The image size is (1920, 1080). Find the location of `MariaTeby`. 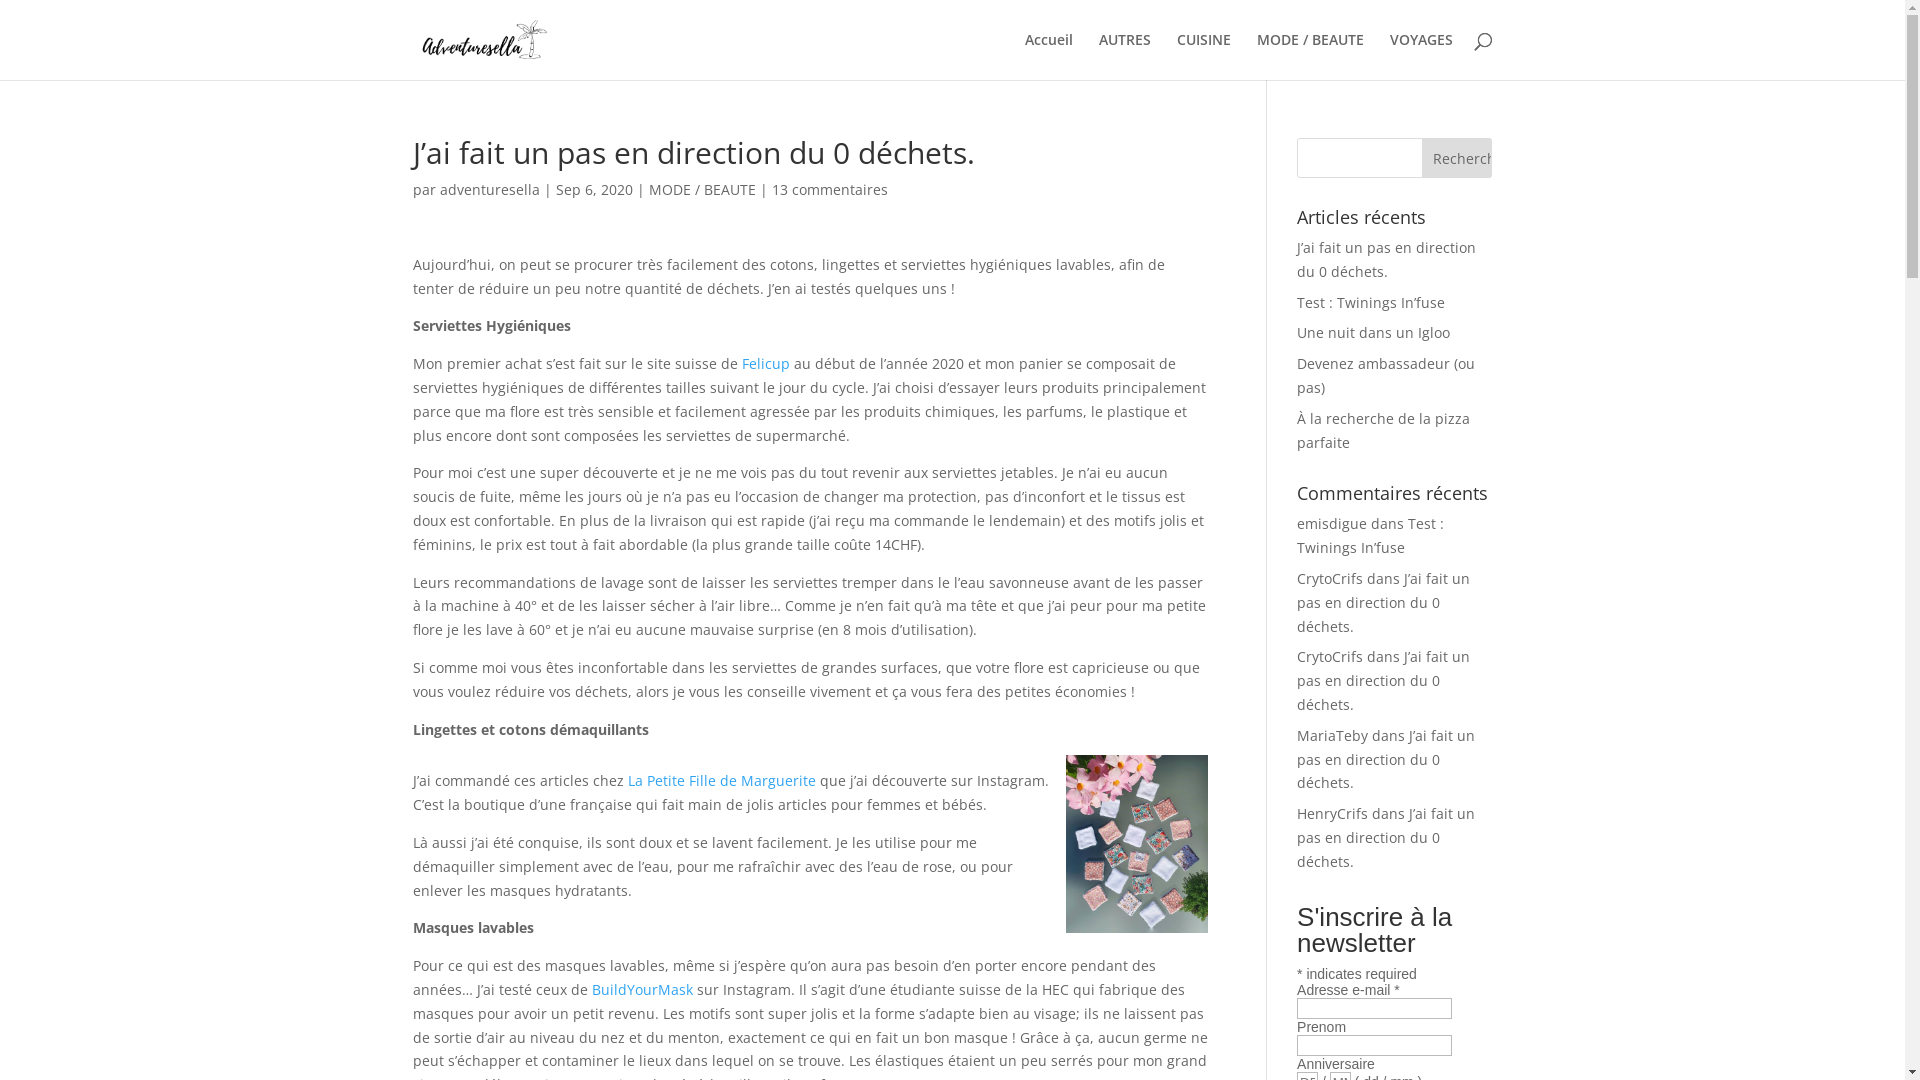

MariaTeby is located at coordinates (1332, 736).